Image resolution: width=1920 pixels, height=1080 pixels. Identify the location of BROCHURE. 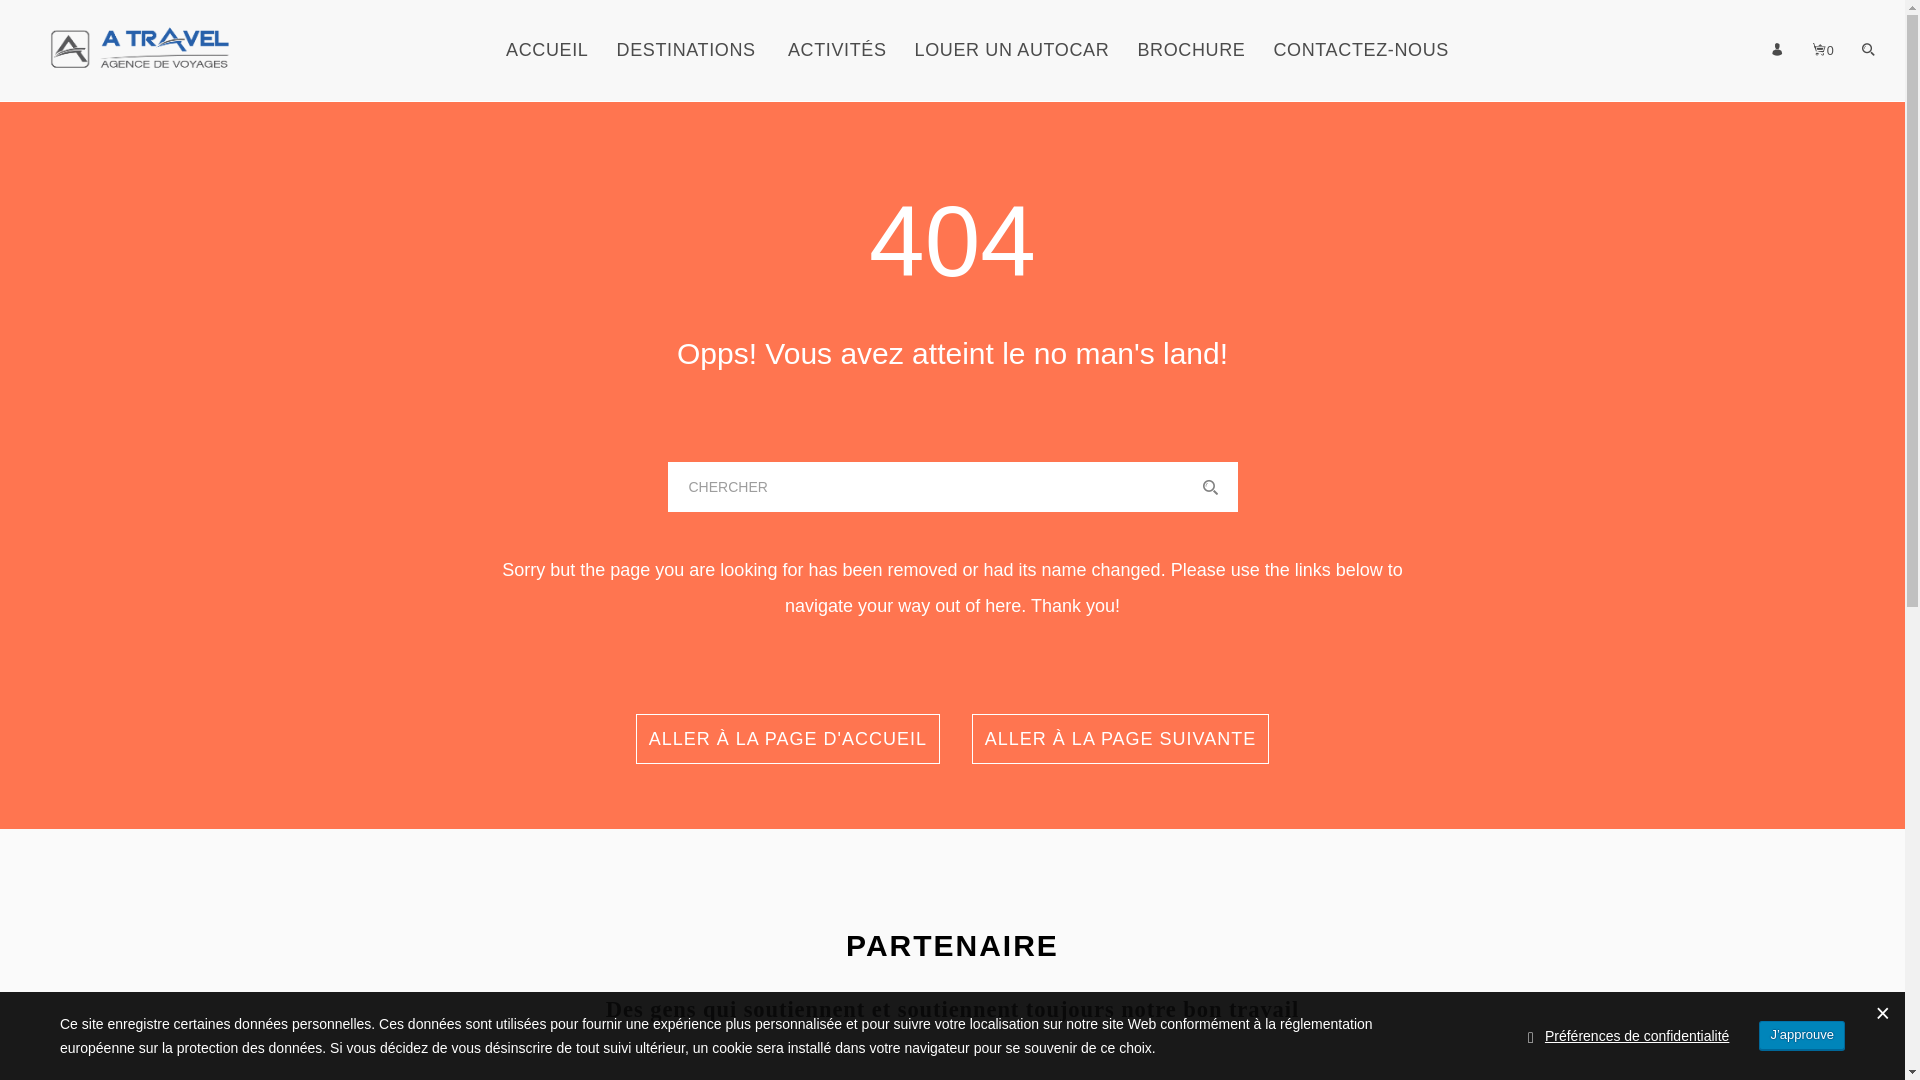
(1191, 71).